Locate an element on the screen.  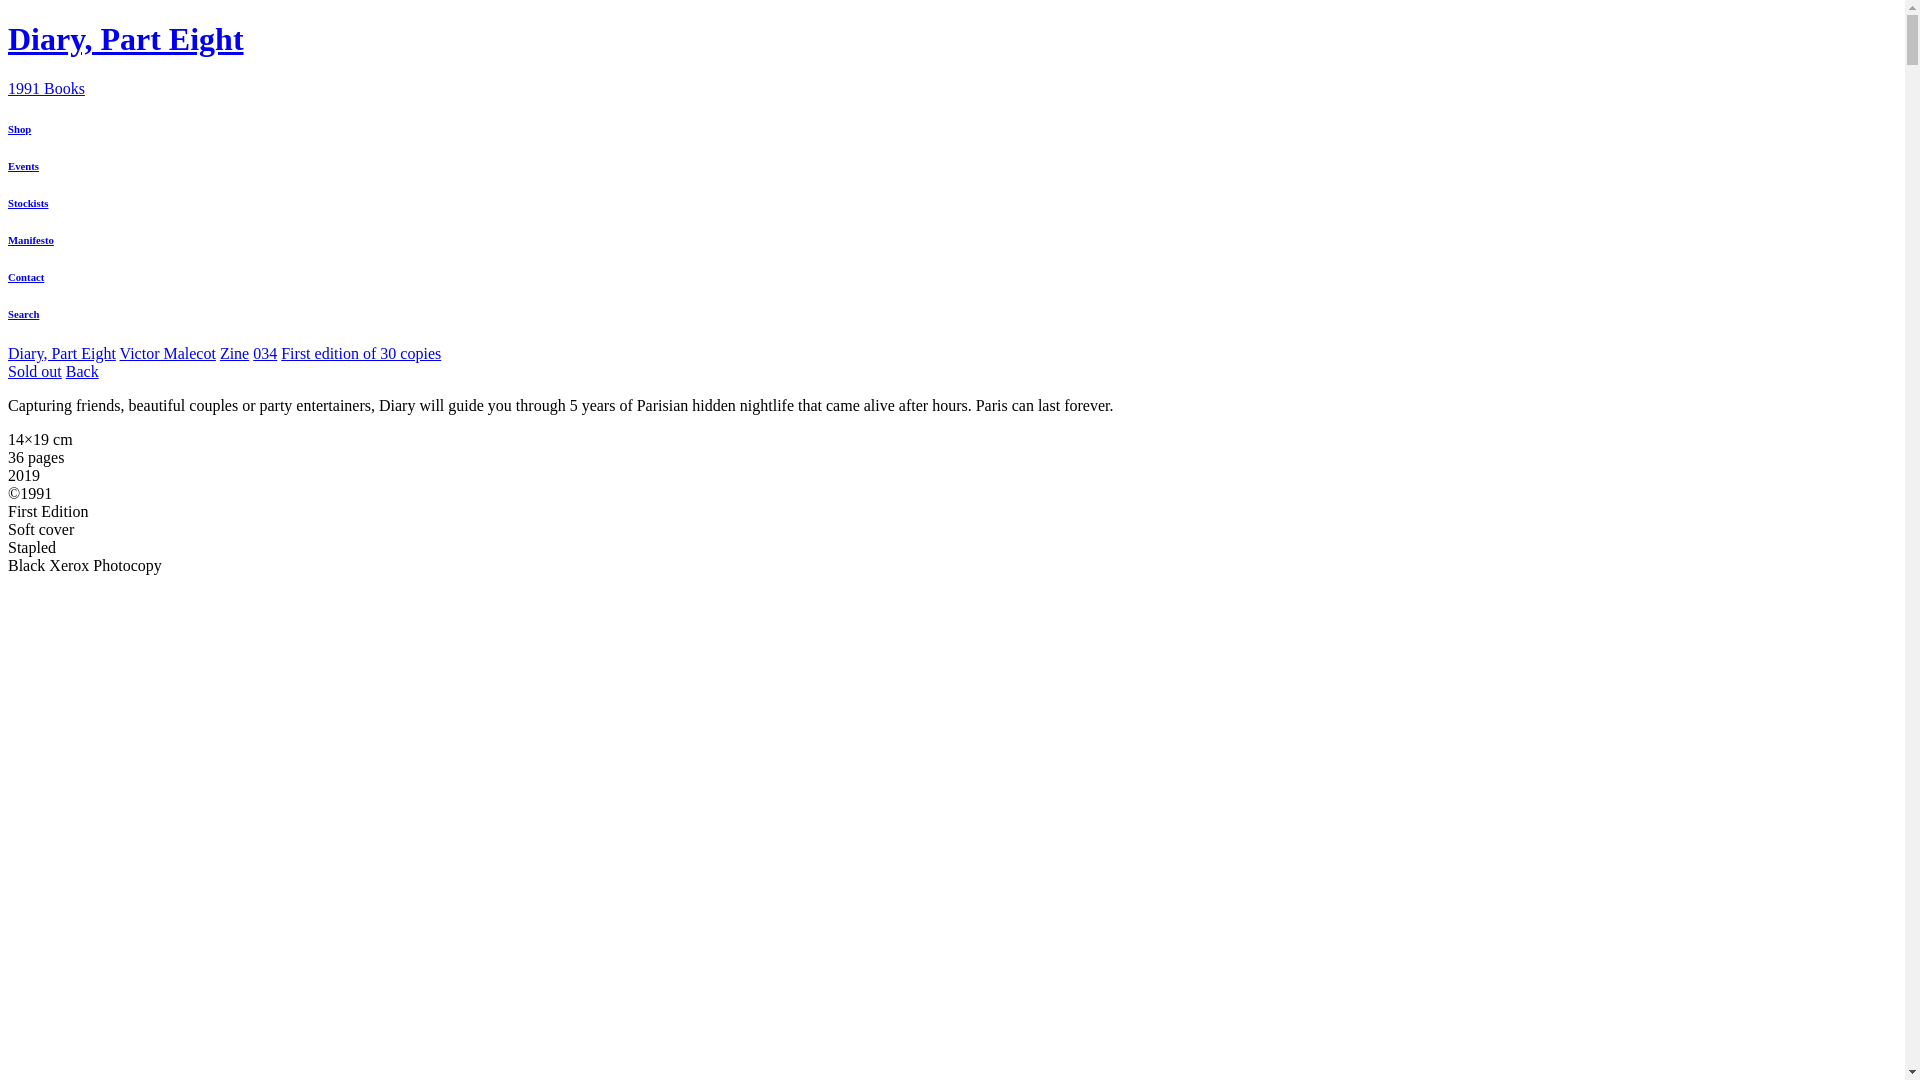
Sold out is located at coordinates (35, 372).